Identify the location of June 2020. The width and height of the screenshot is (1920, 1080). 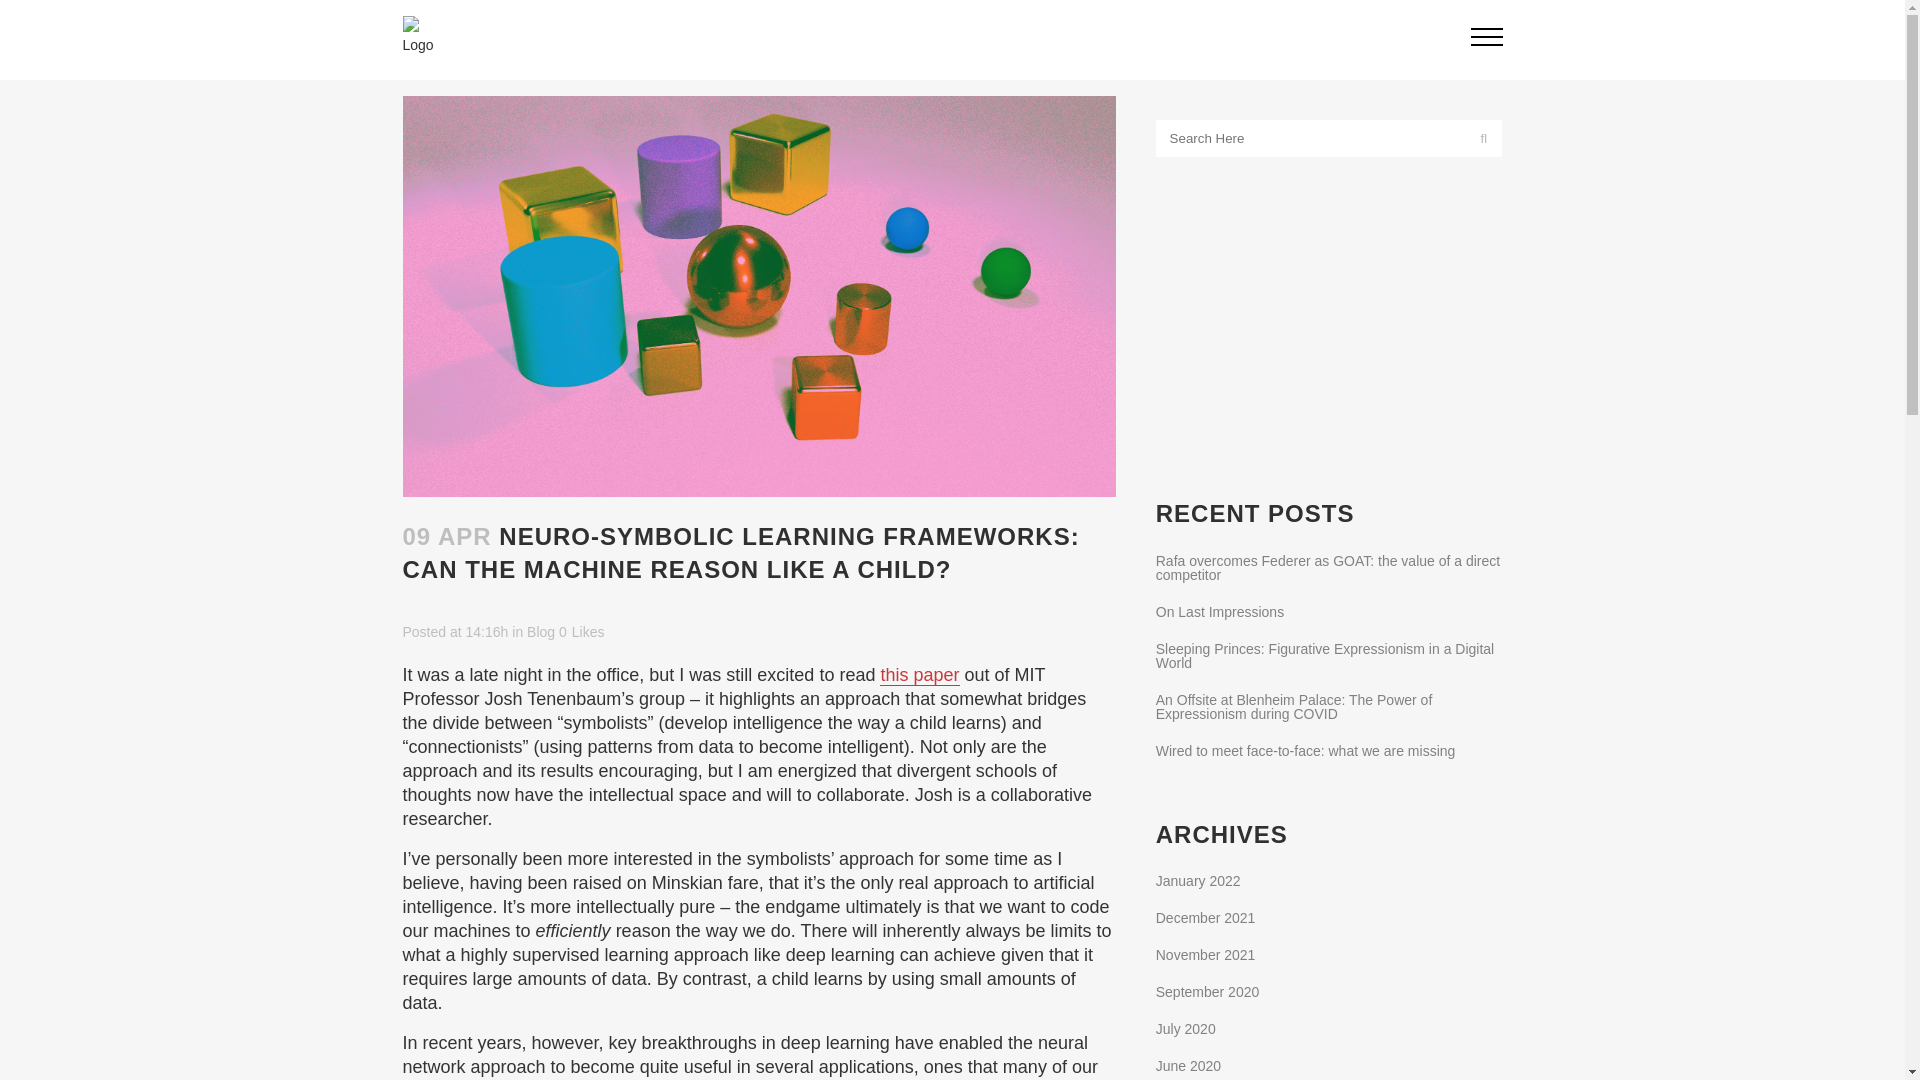
(1188, 1066).